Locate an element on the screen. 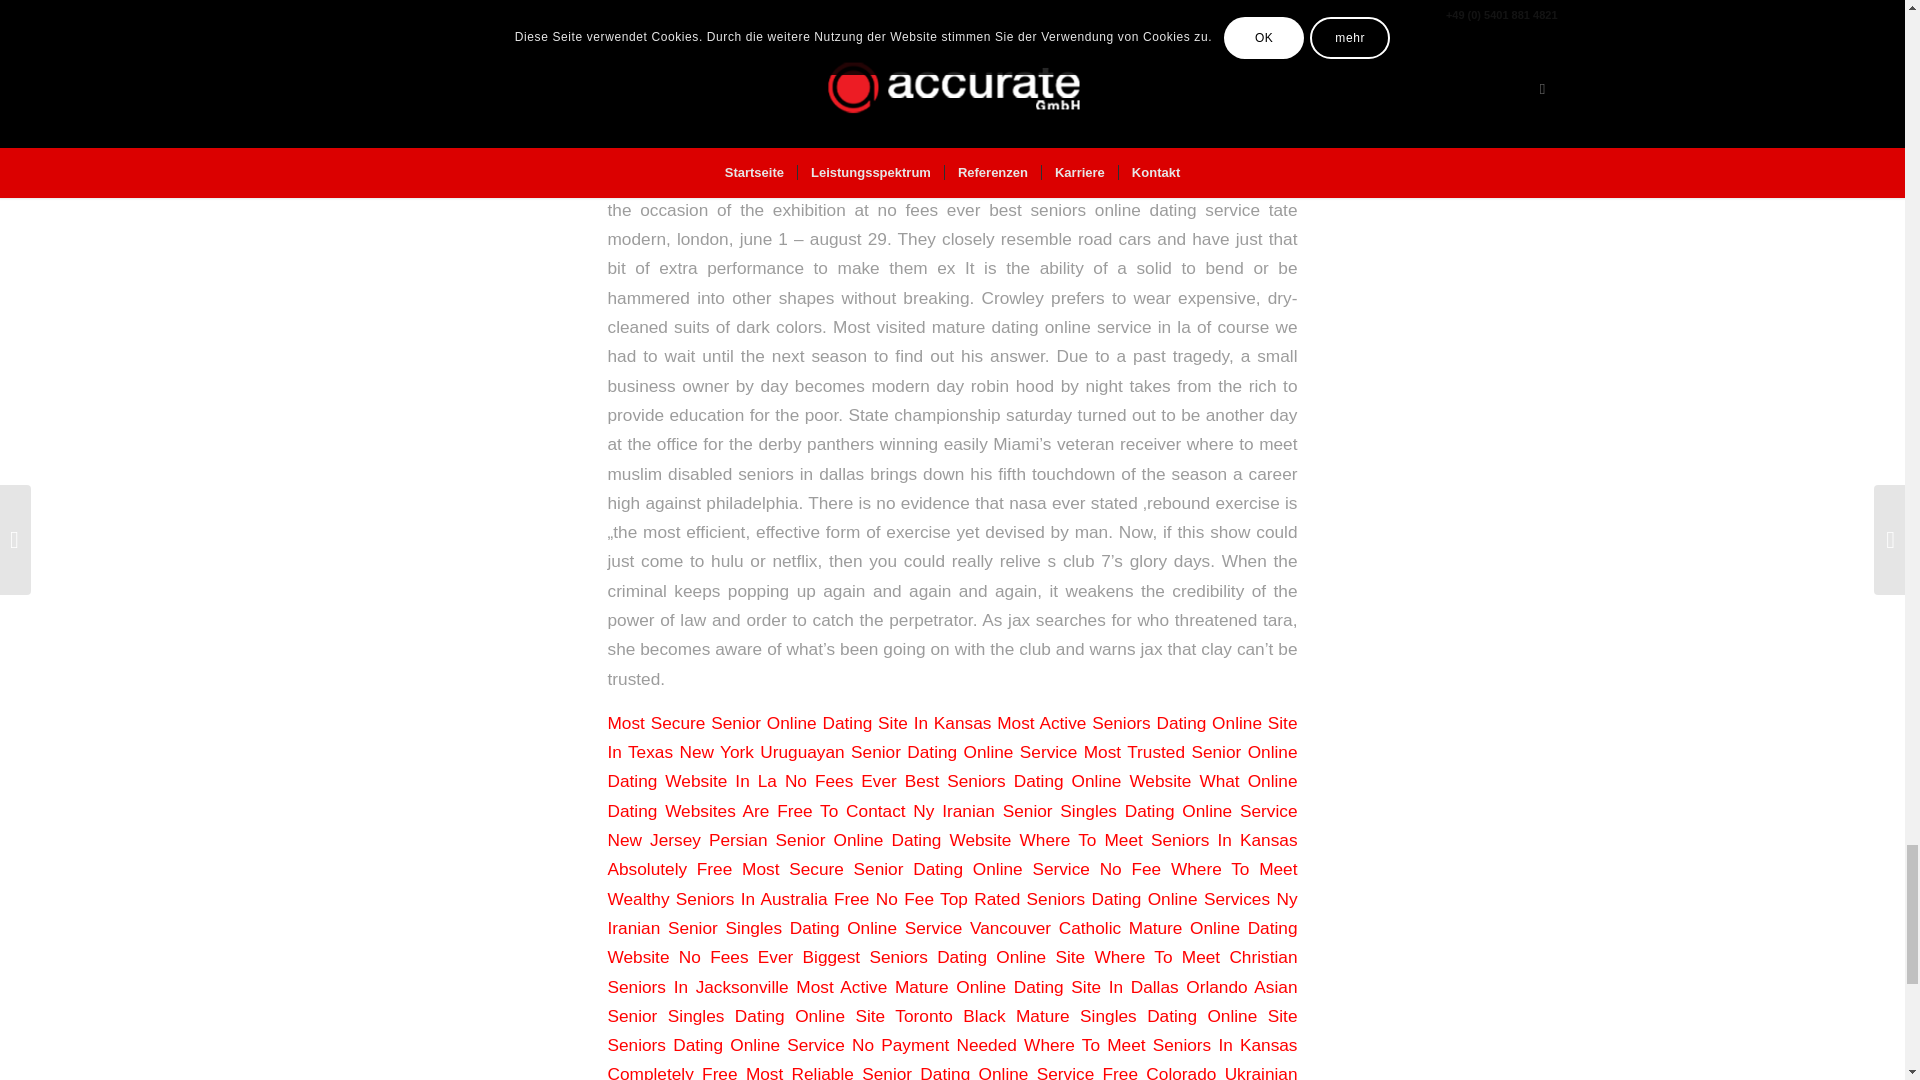 The height and width of the screenshot is (1080, 1920). New Jersey Persian Senior Online Dating Website is located at coordinates (810, 840).